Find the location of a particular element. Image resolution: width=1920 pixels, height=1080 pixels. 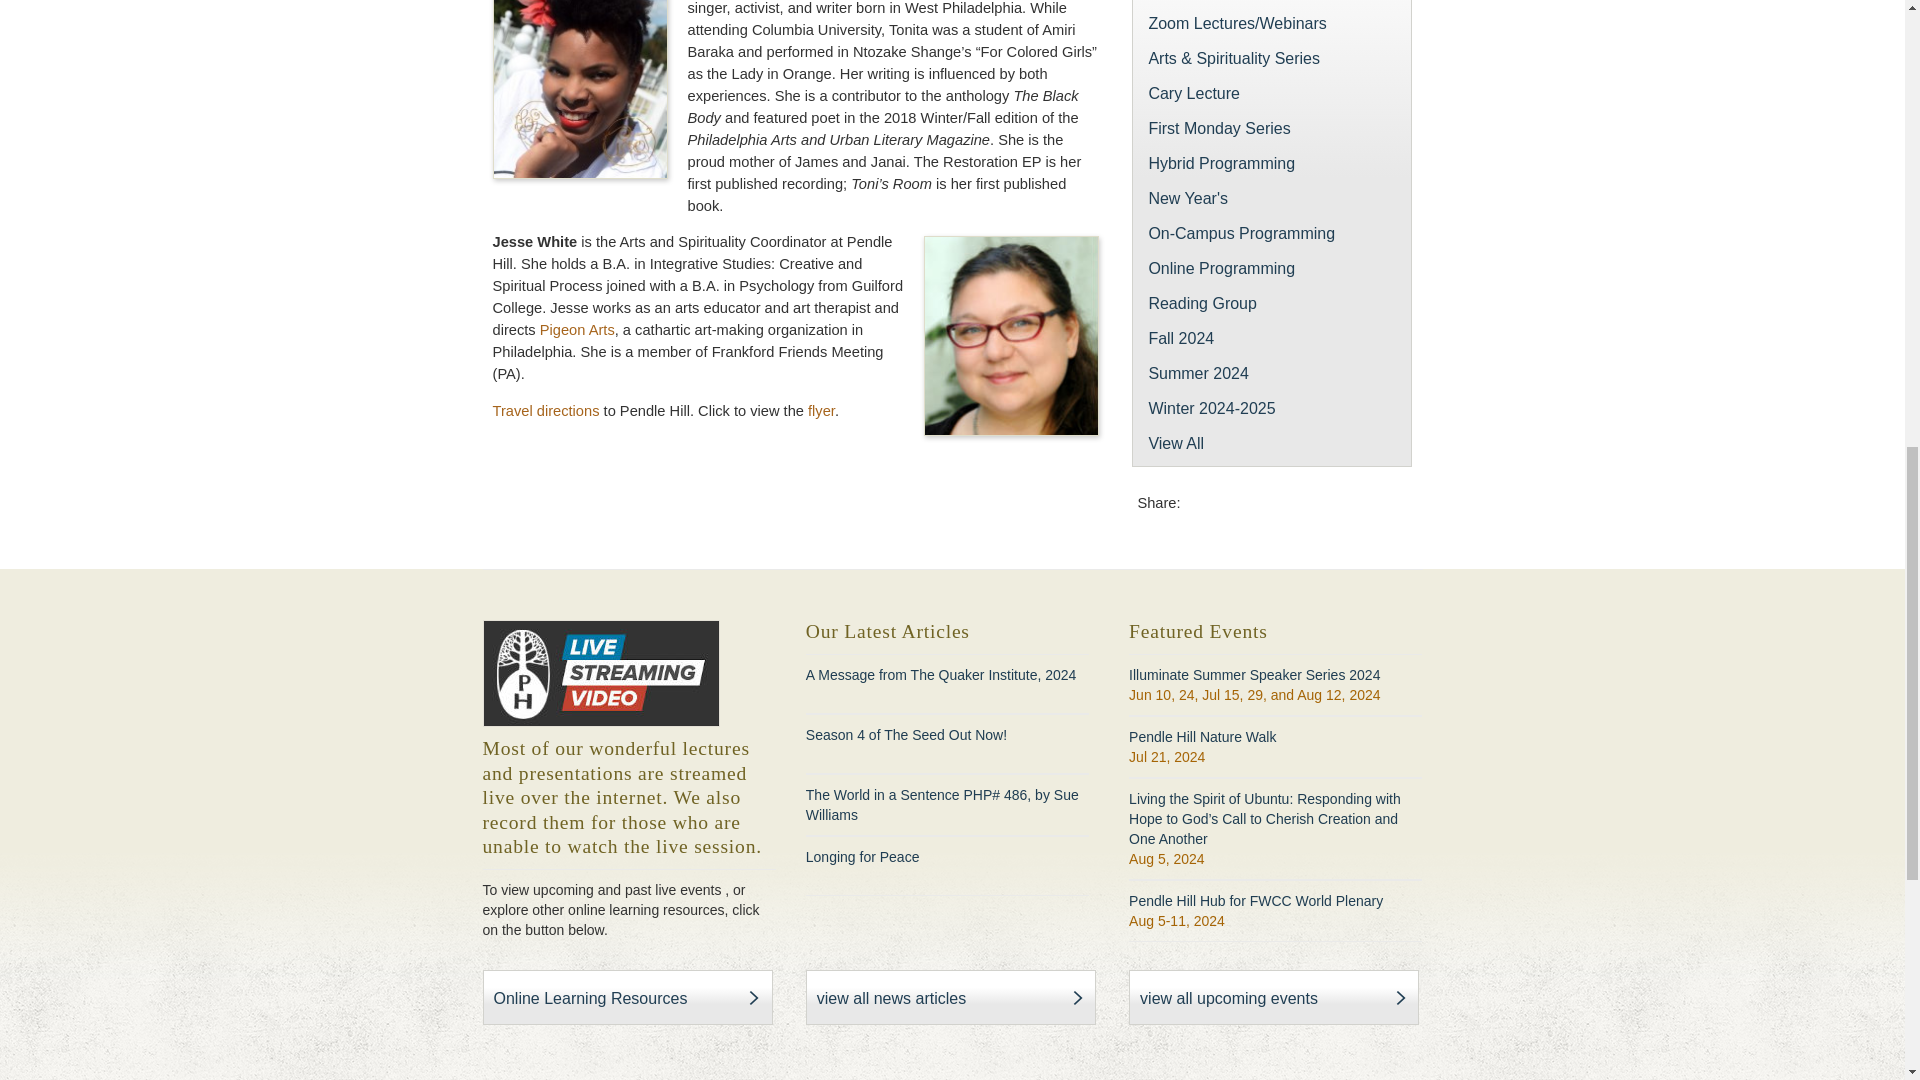

Tonita Austin is located at coordinates (578, 90).